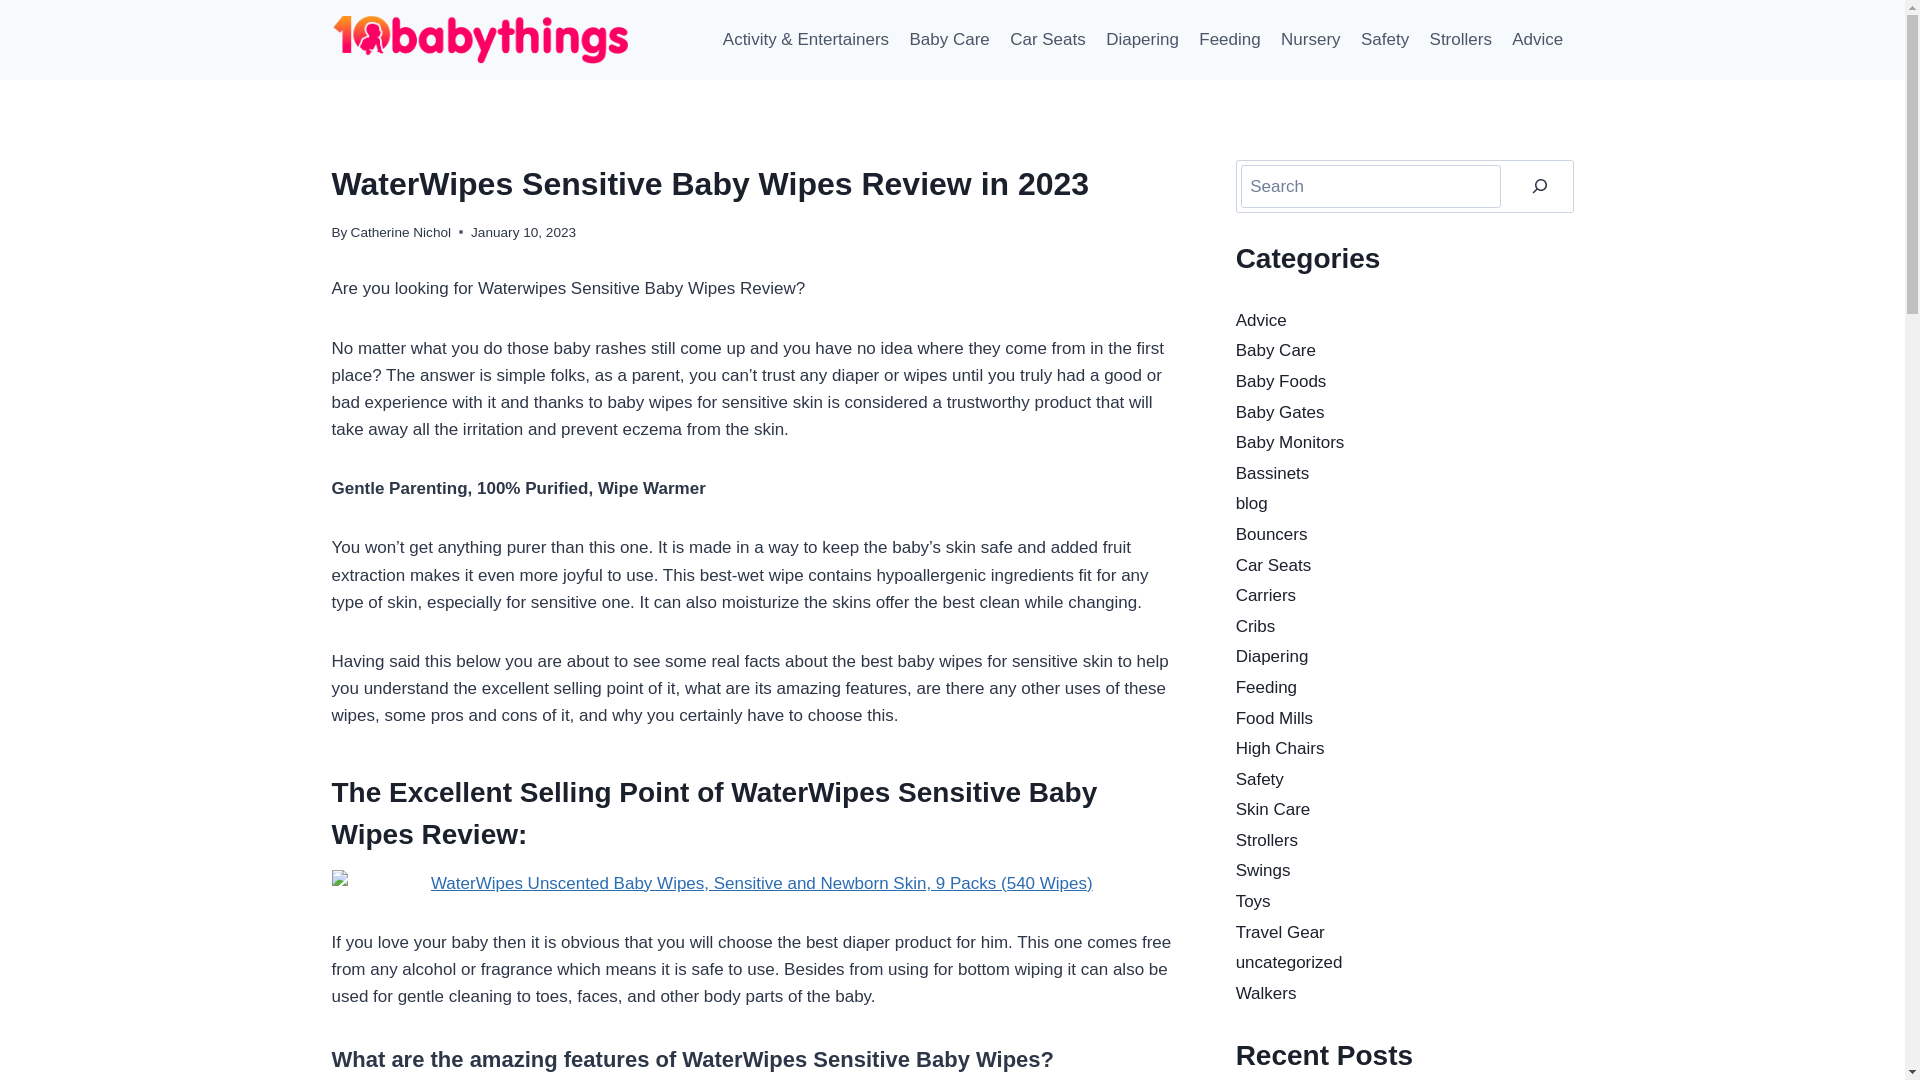 The width and height of the screenshot is (1920, 1080). What do you see at coordinates (1266, 994) in the screenshot?
I see `Walkers` at bounding box center [1266, 994].